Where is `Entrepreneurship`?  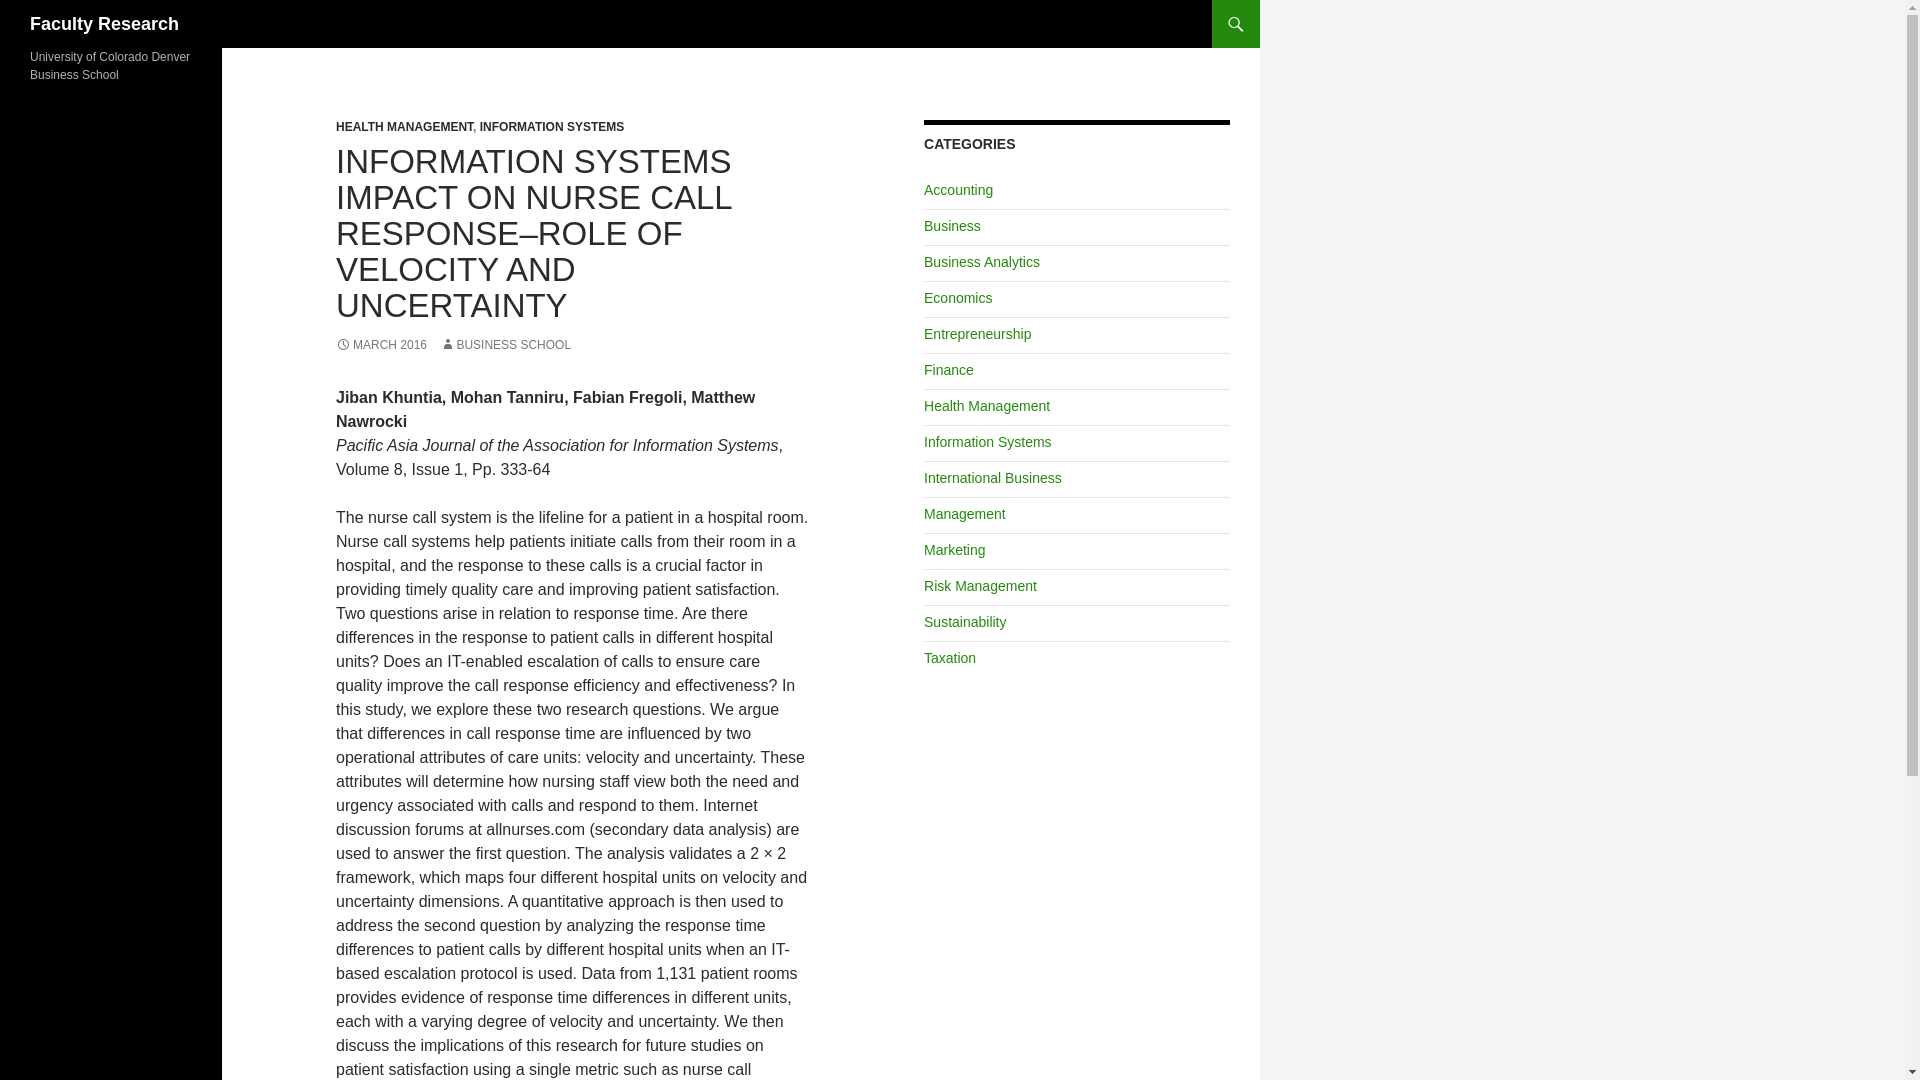 Entrepreneurship is located at coordinates (977, 334).